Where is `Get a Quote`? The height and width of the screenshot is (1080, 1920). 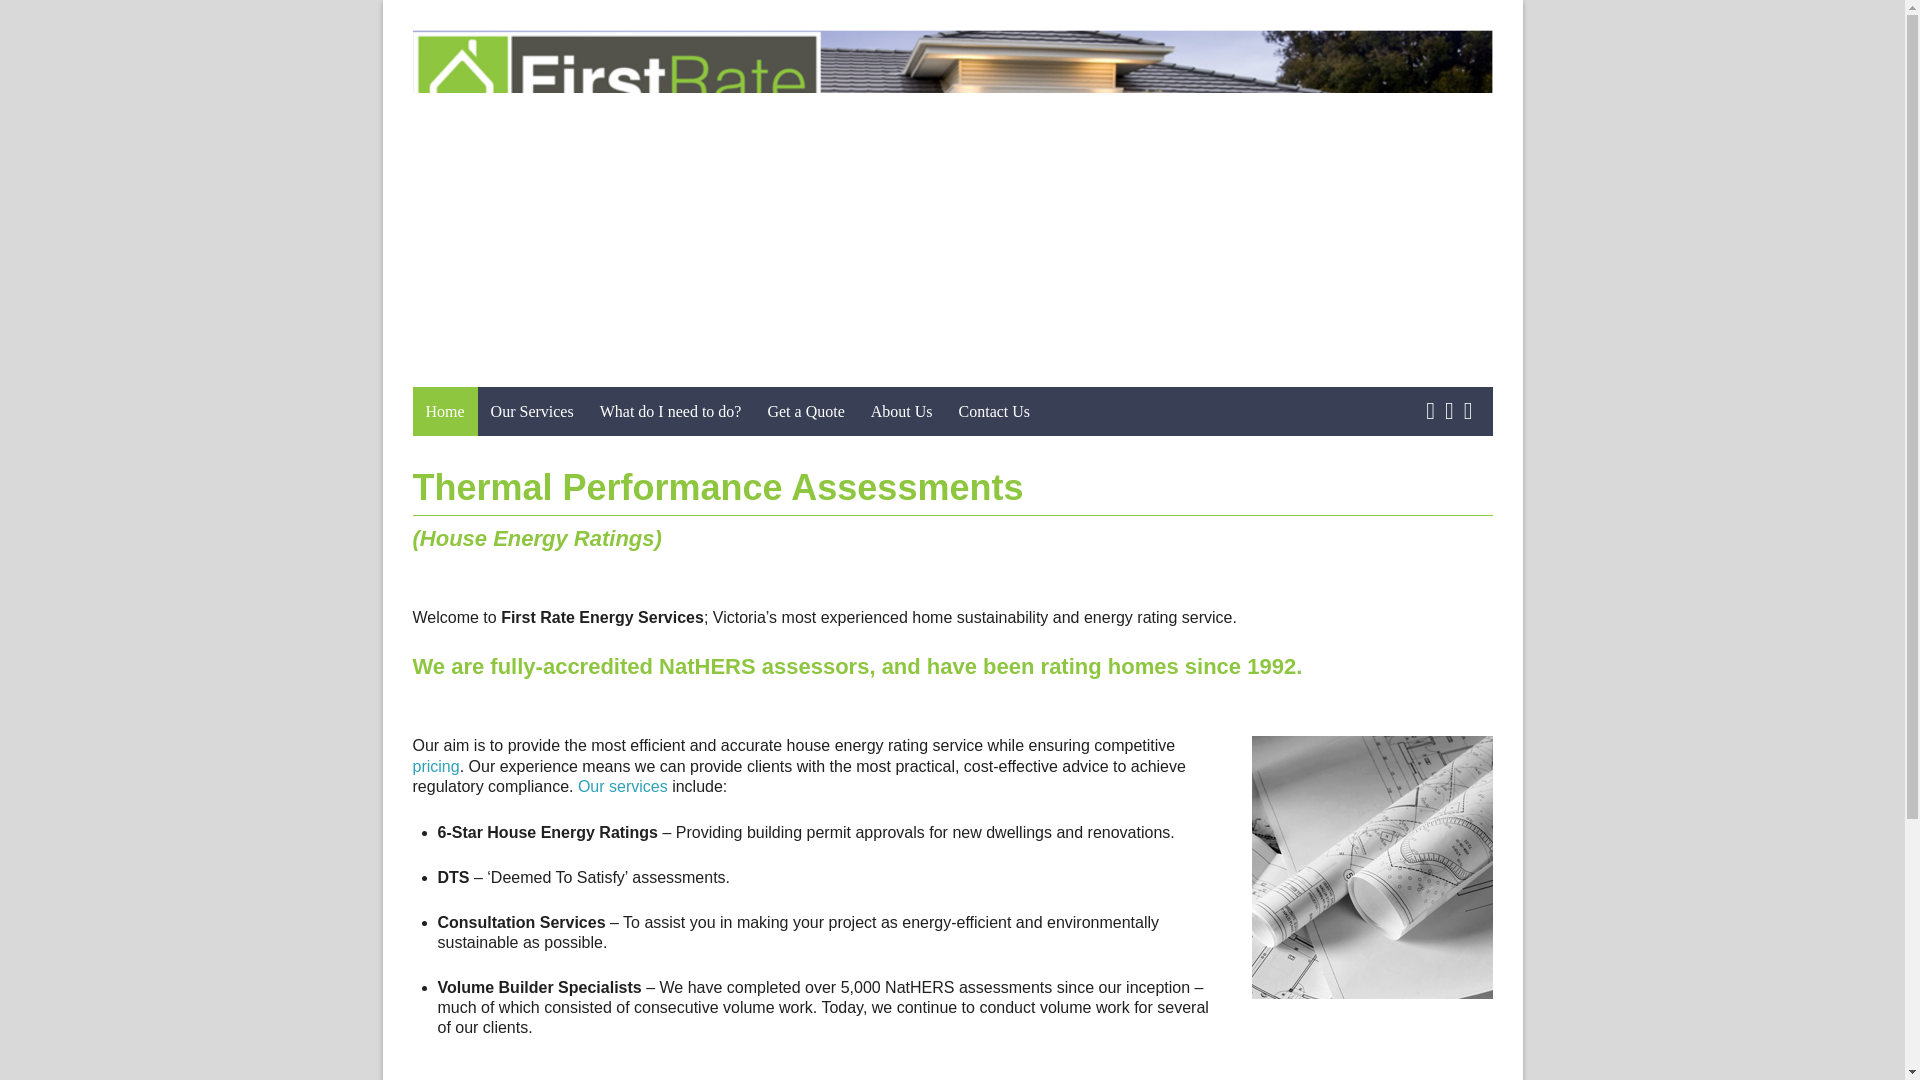
Get a Quote is located at coordinates (805, 411).